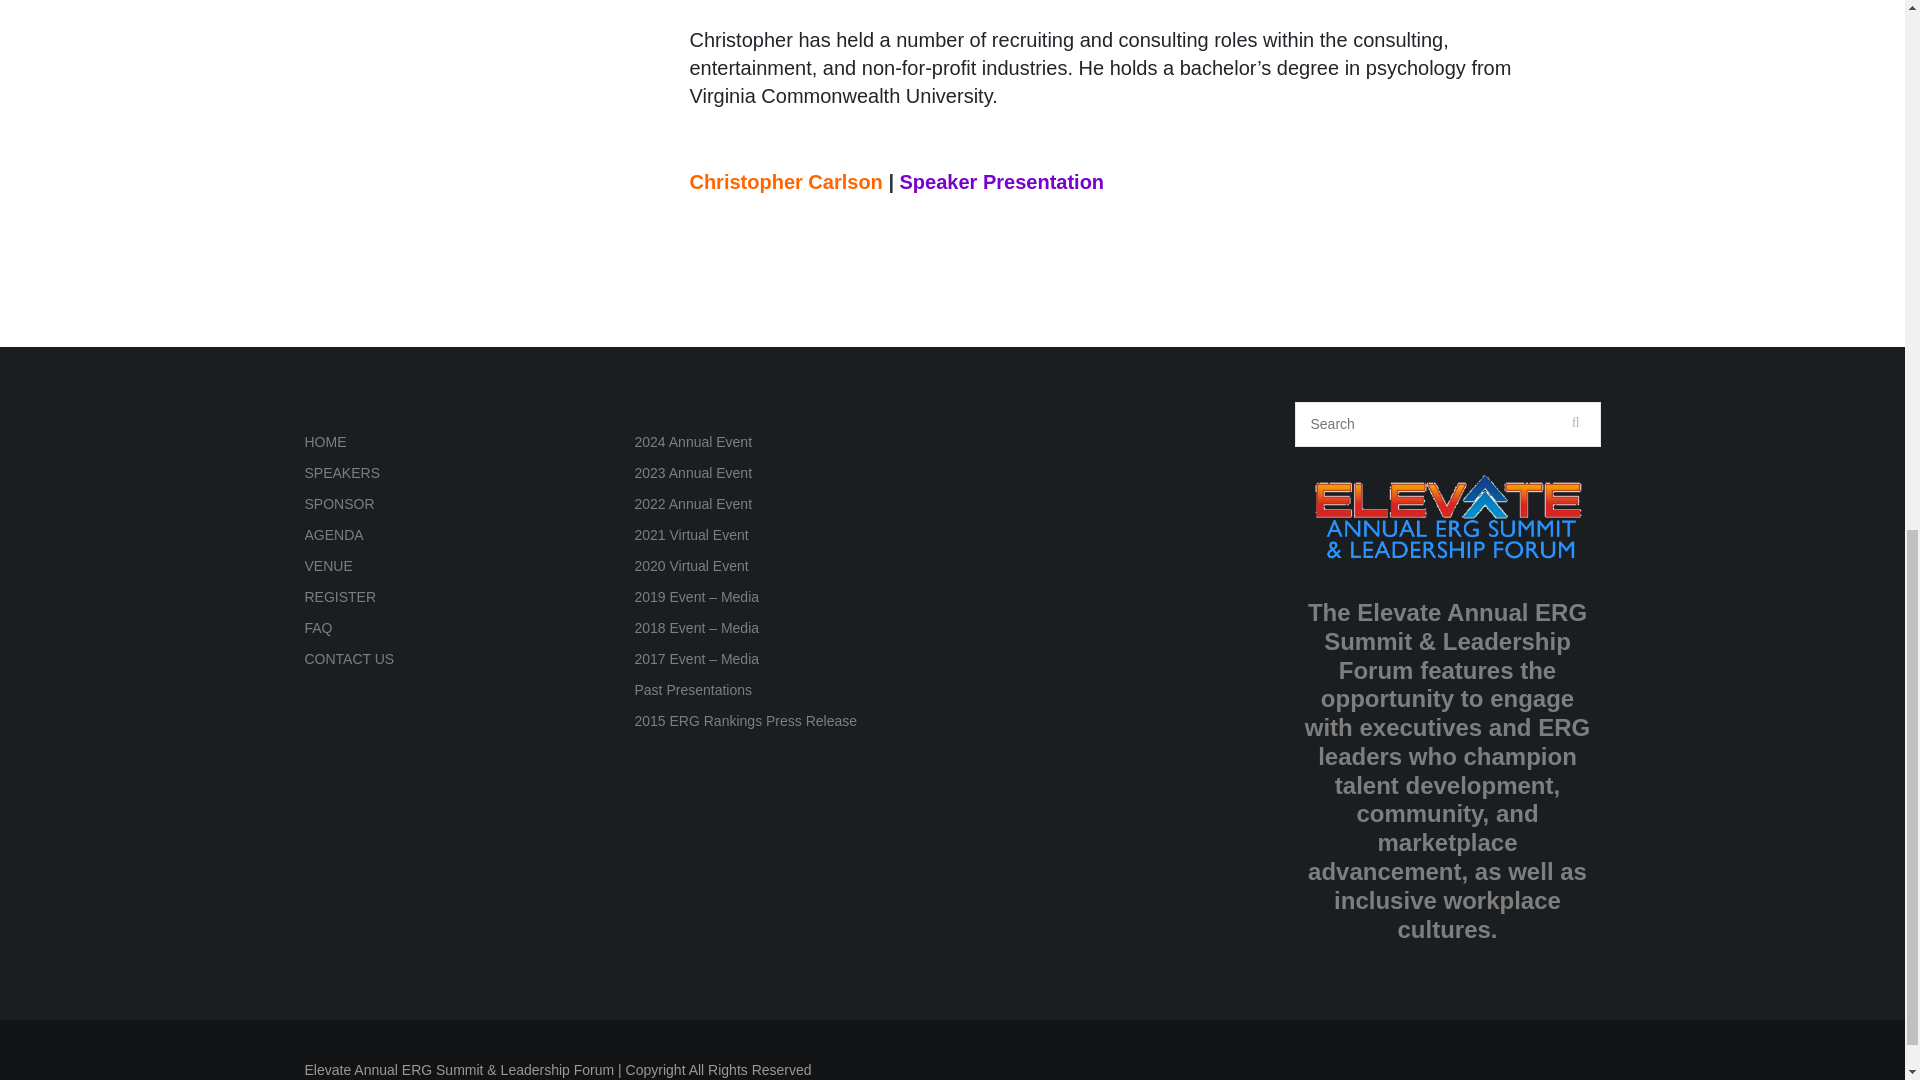  What do you see at coordinates (348, 659) in the screenshot?
I see `CONTACT US` at bounding box center [348, 659].